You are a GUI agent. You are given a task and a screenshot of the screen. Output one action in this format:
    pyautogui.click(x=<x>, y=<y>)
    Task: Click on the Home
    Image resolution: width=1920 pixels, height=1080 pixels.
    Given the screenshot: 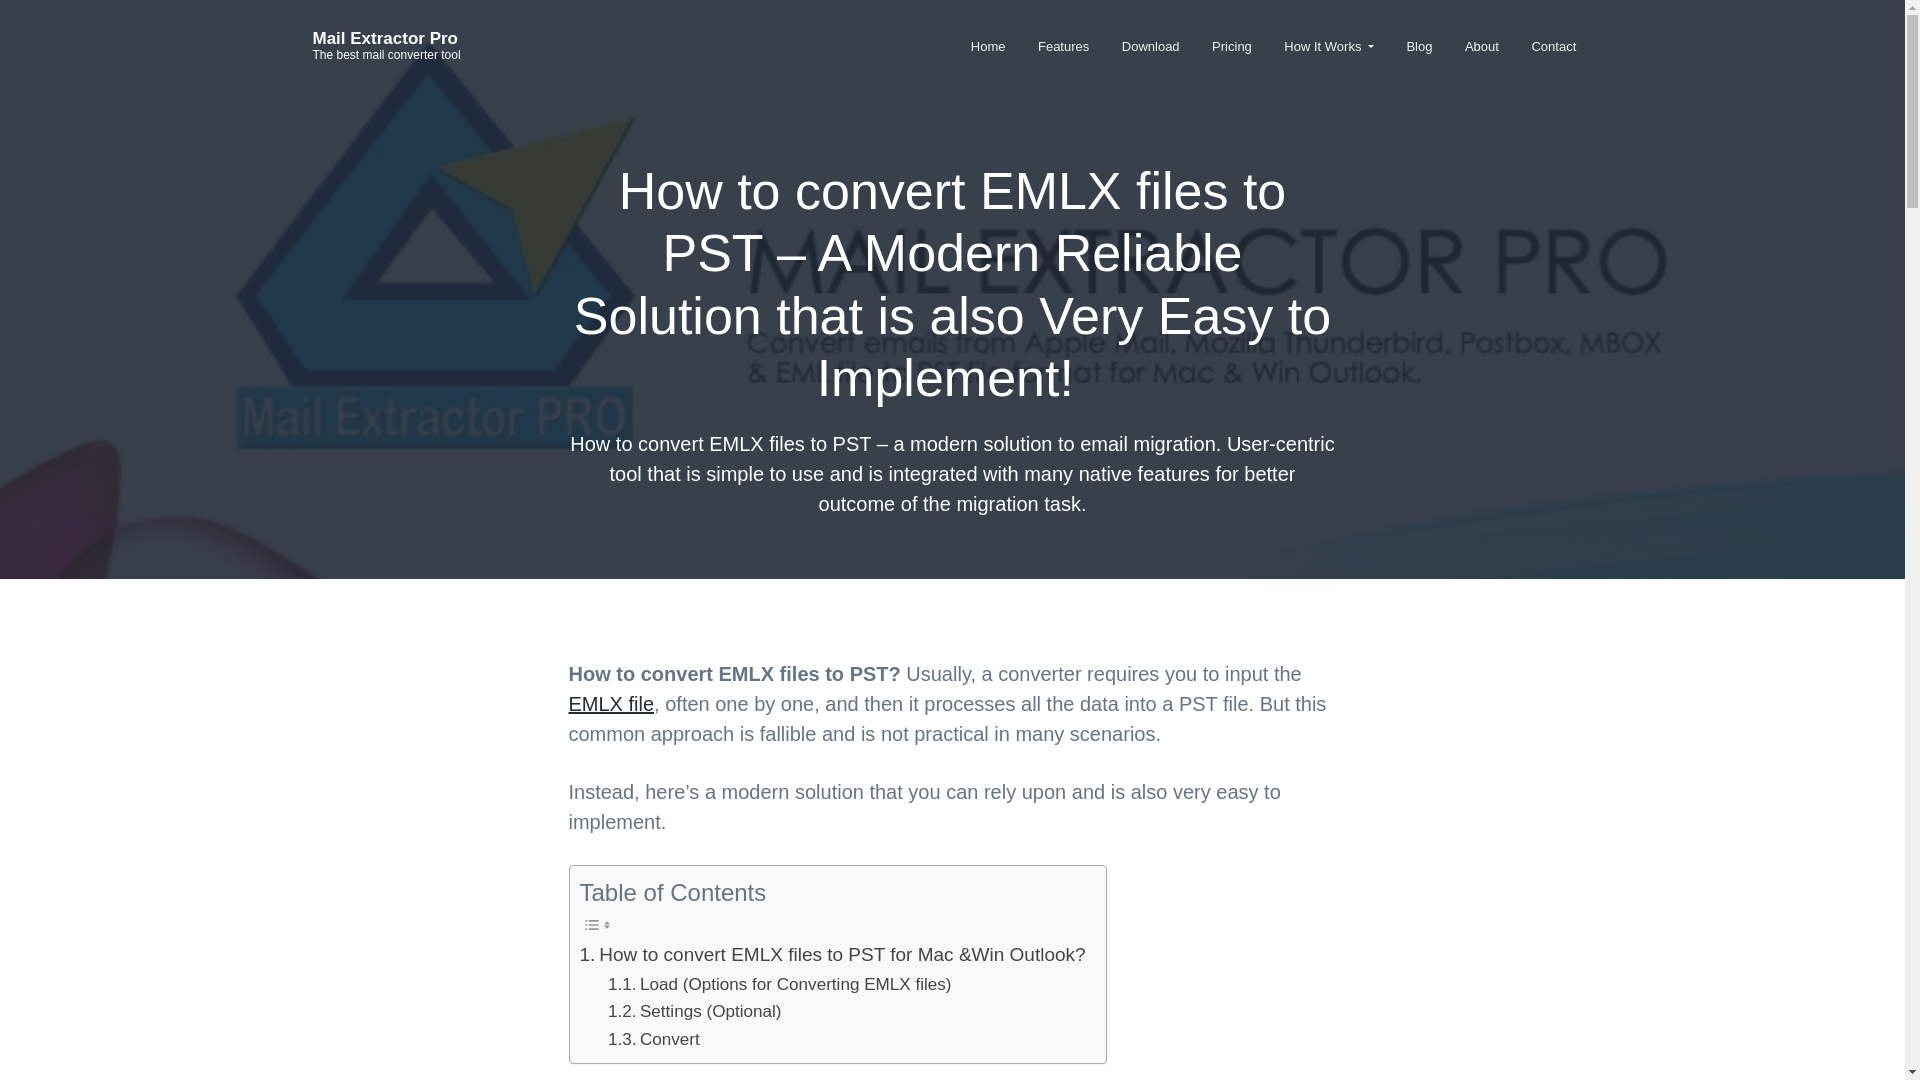 What is the action you would take?
    pyautogui.click(x=988, y=46)
    